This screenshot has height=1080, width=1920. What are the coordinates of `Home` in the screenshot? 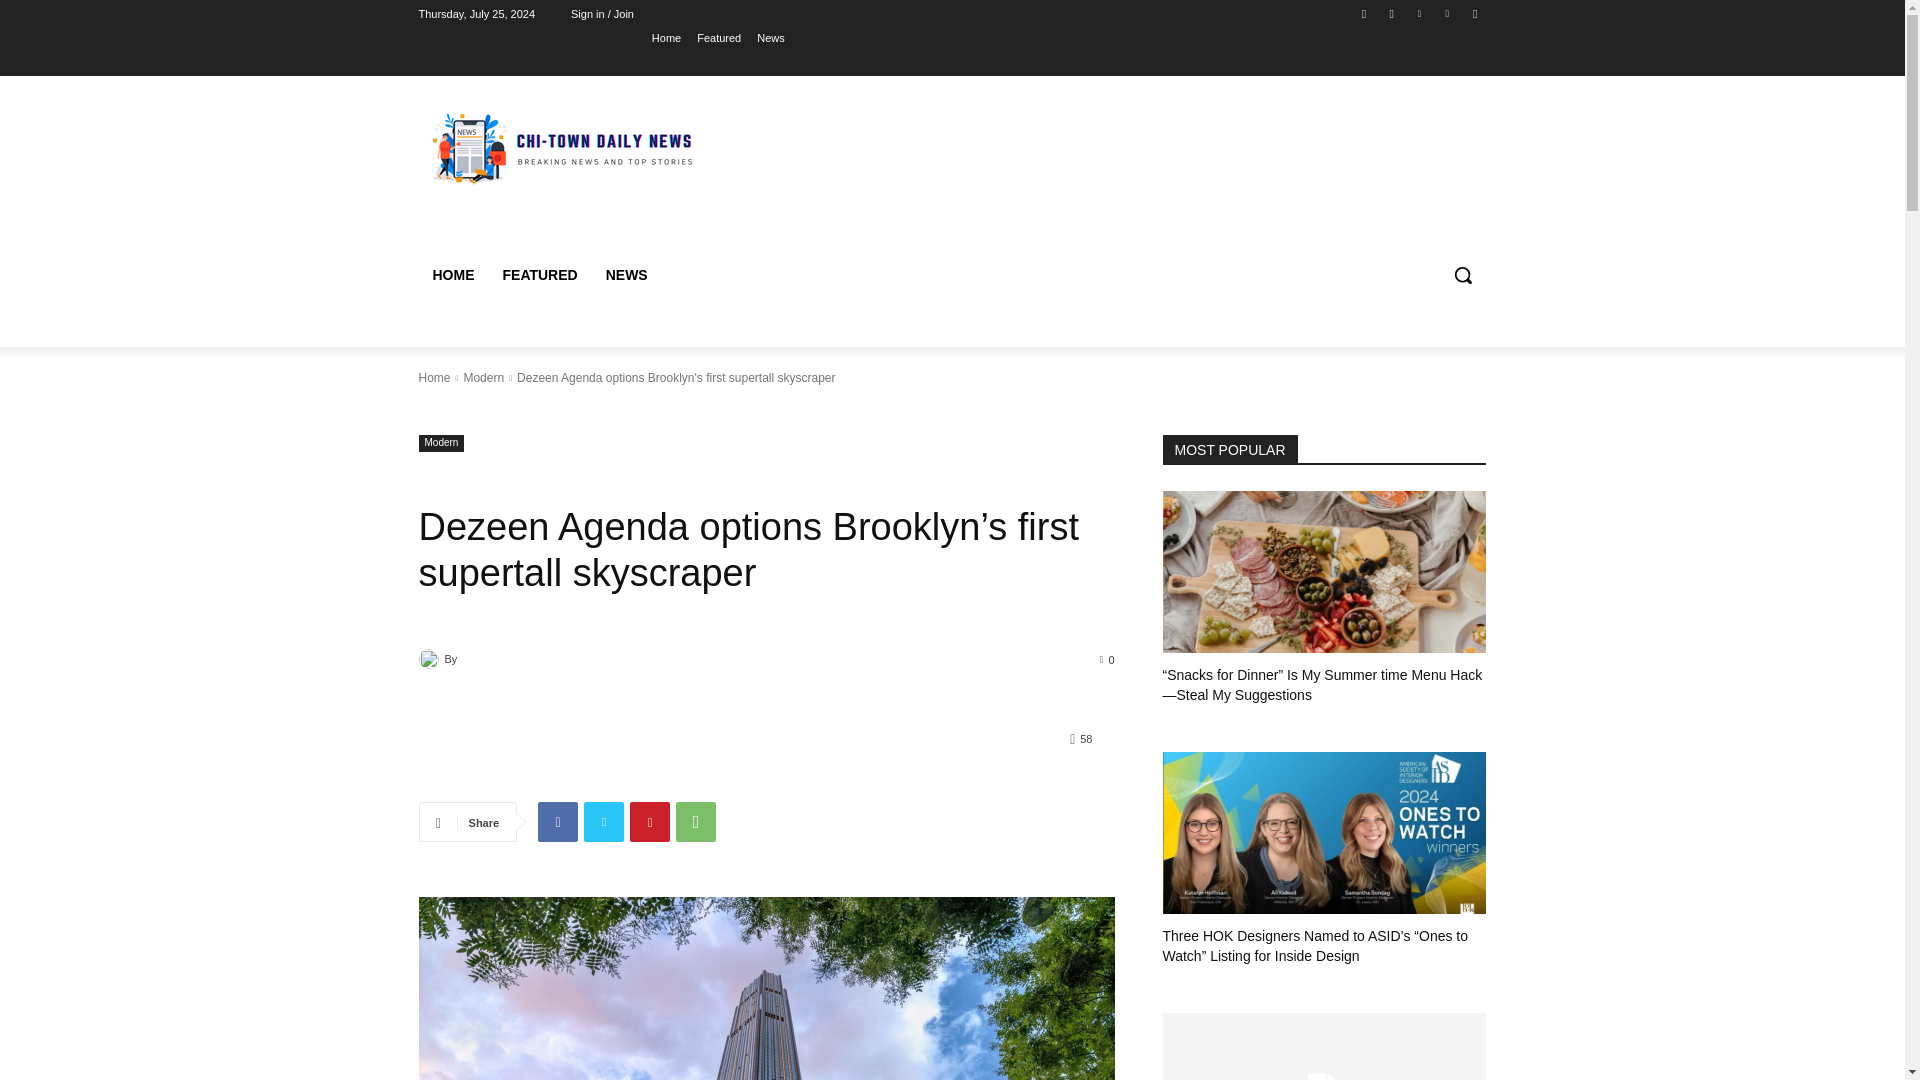 It's located at (666, 37).